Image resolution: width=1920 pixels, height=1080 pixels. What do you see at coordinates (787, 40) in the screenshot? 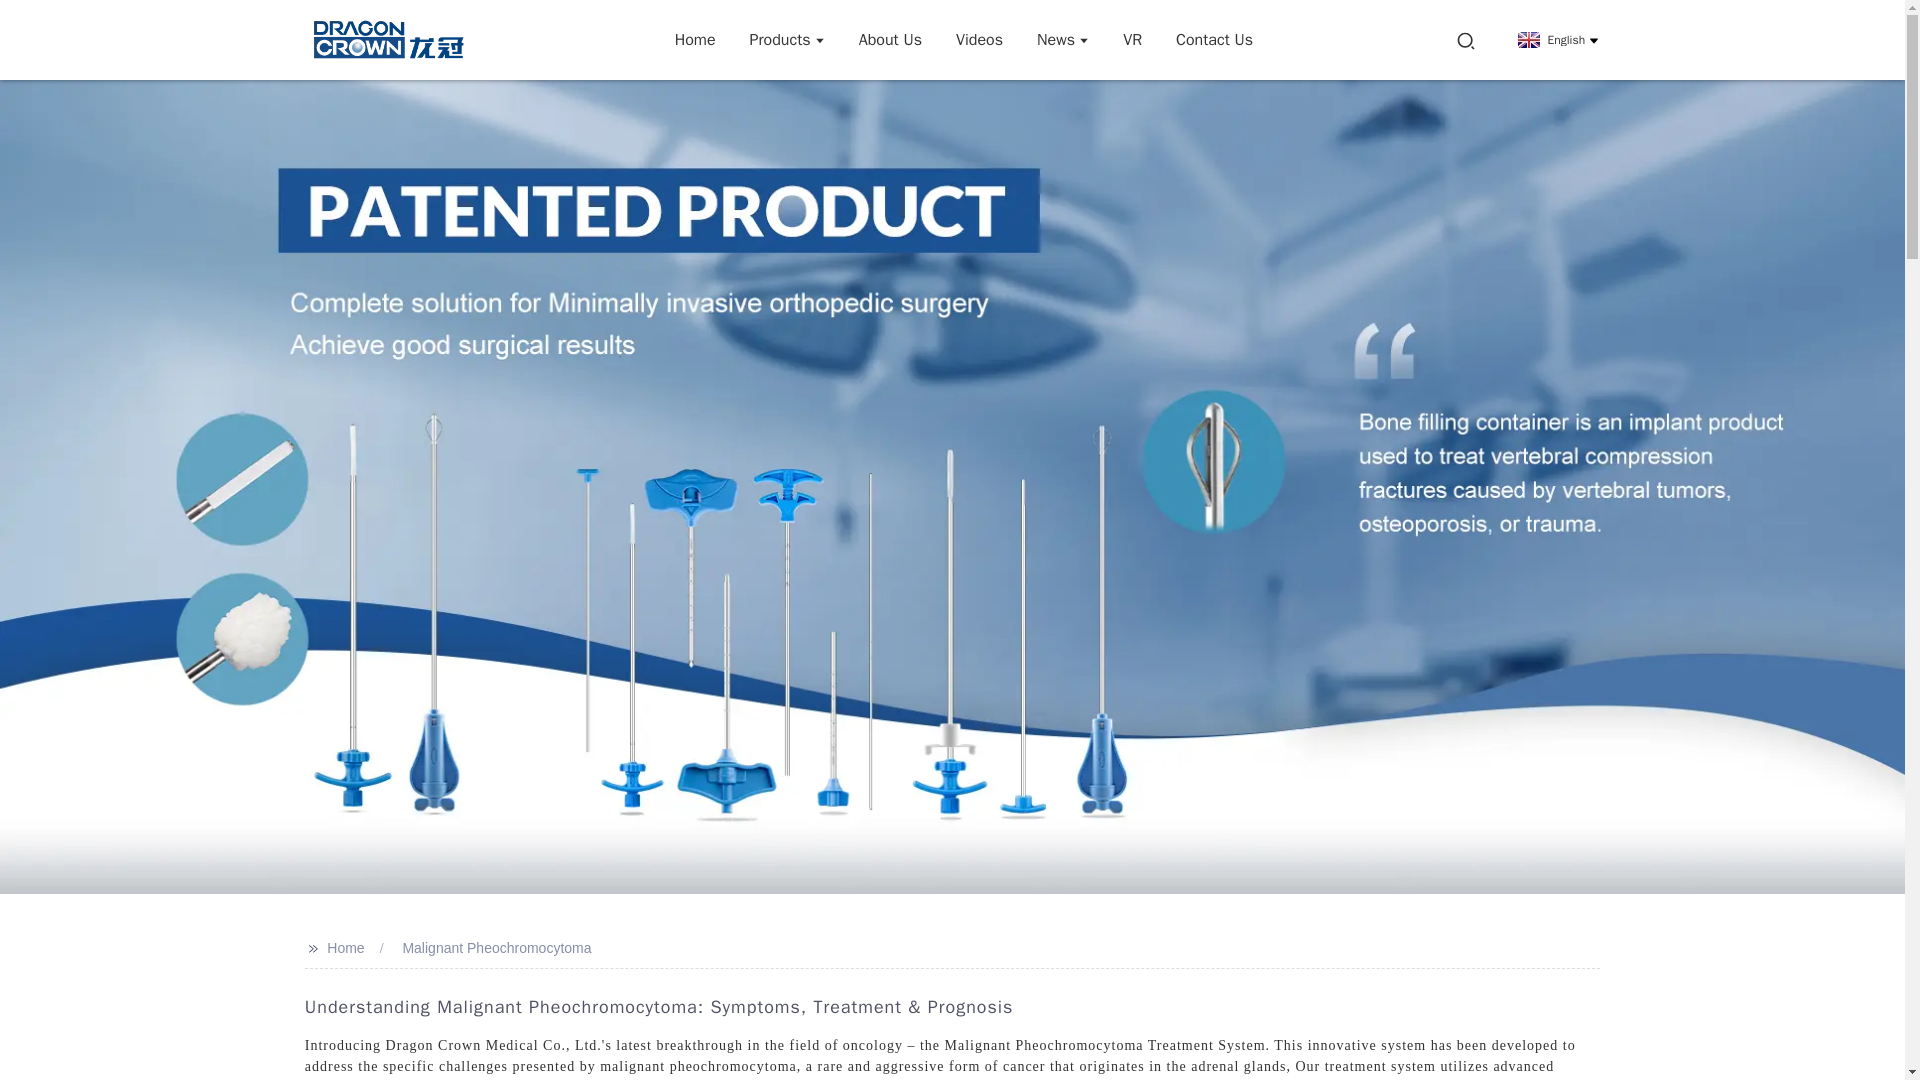
I see `products` at bounding box center [787, 40].